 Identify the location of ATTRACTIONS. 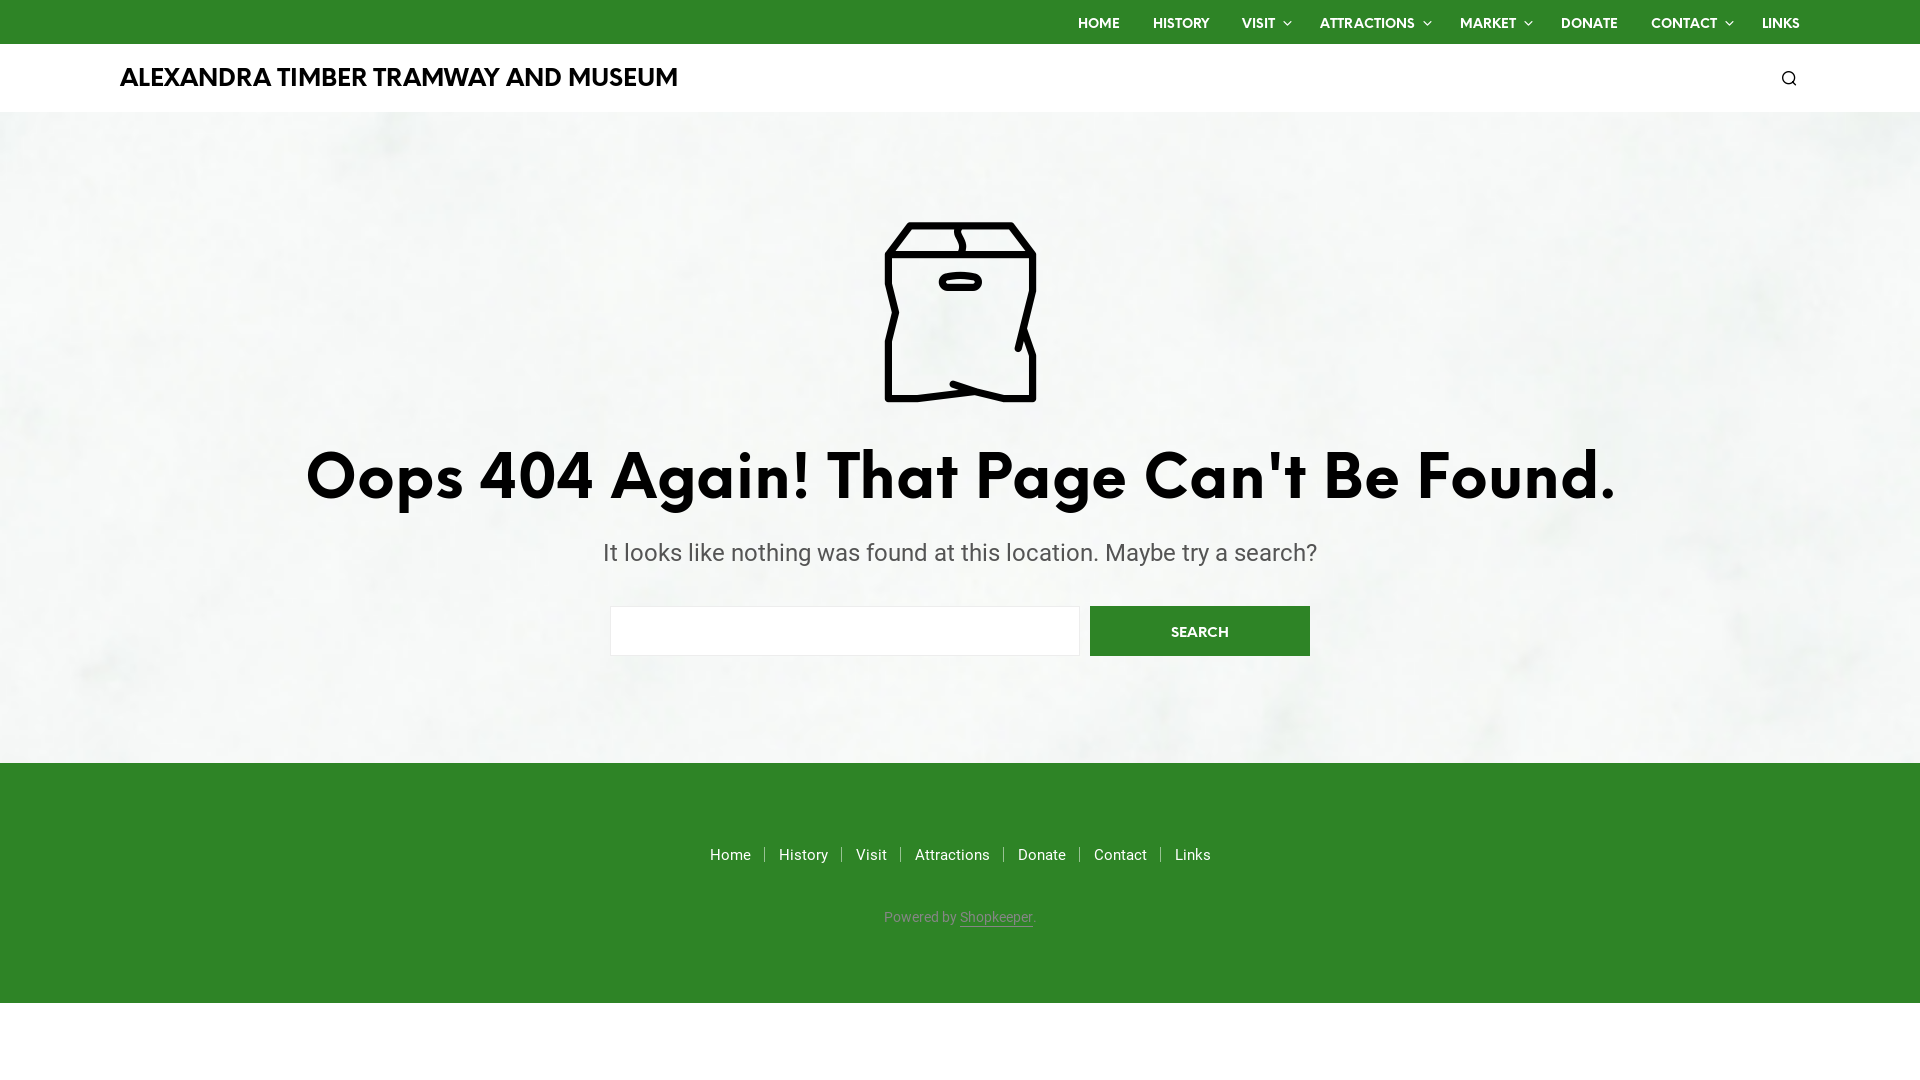
(1368, 25).